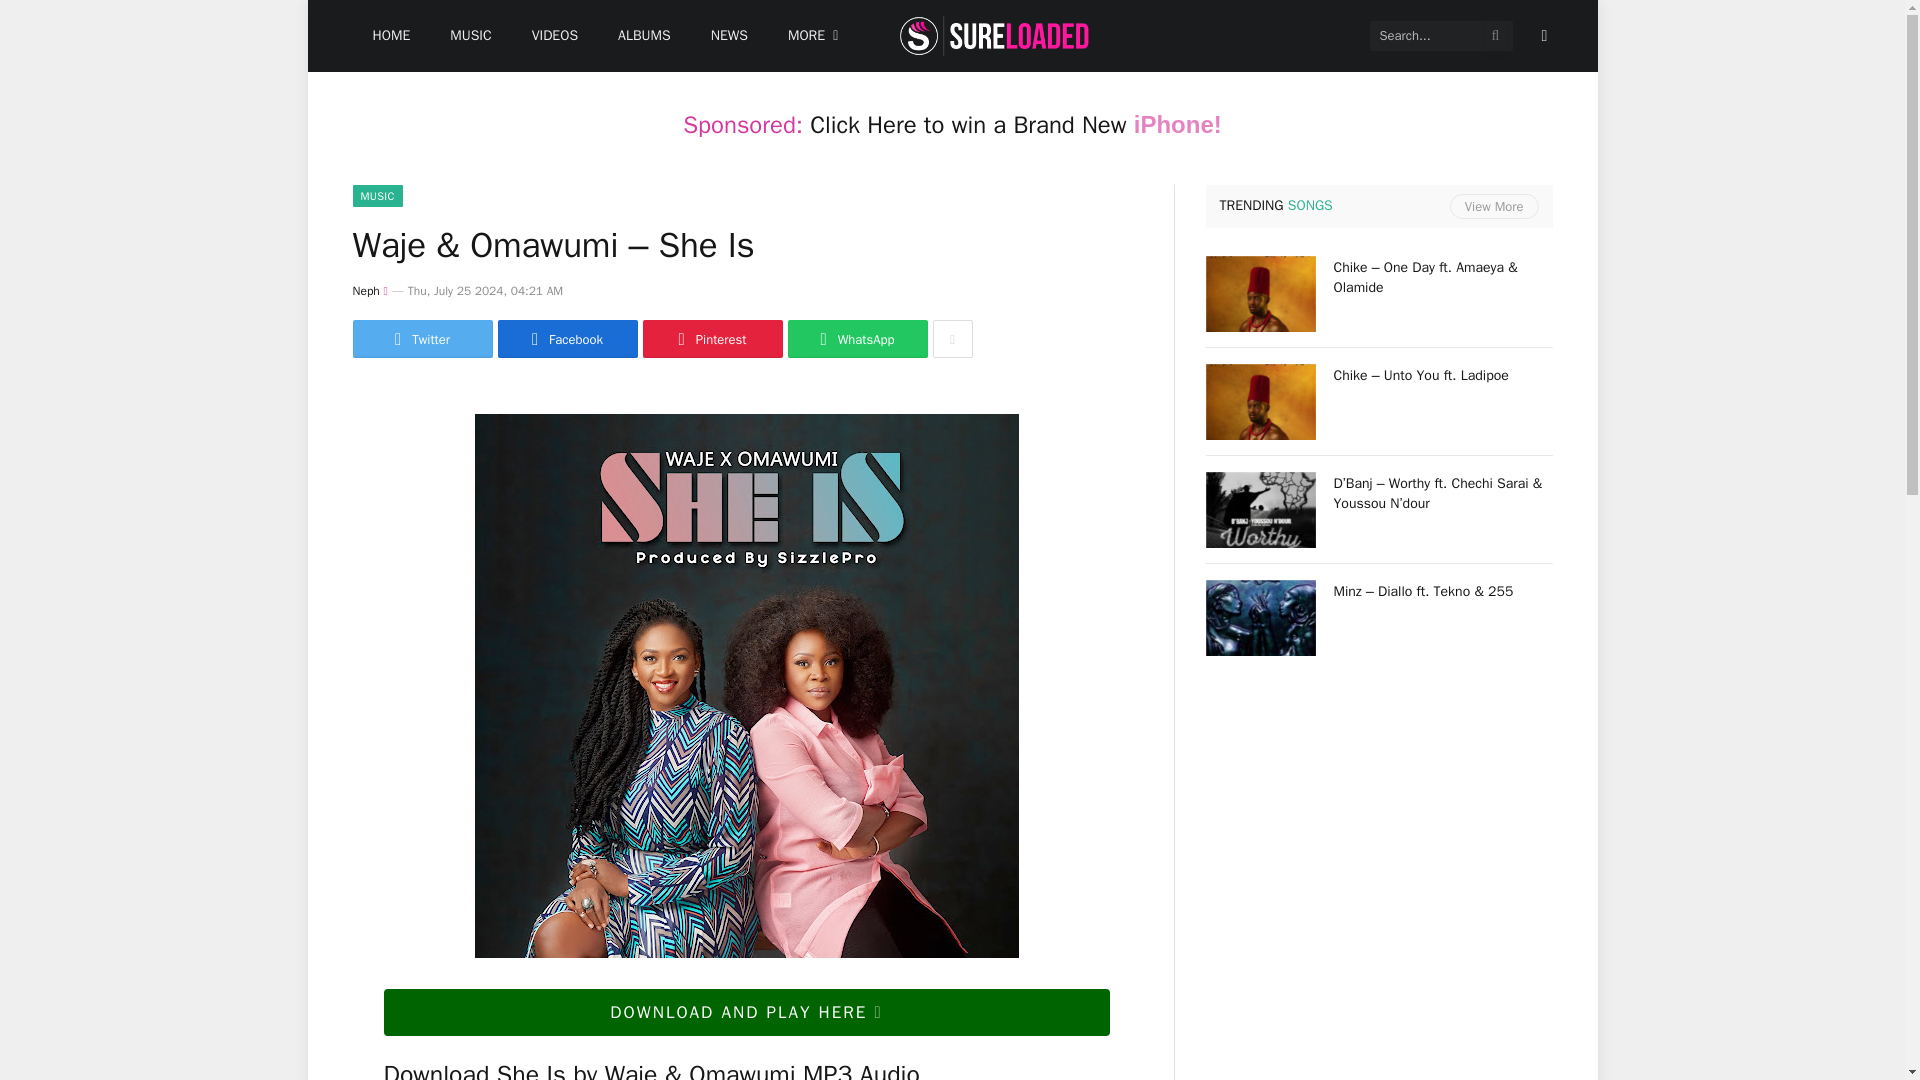 The width and height of the screenshot is (1920, 1080). I want to click on Sponsored:, so click(742, 125).